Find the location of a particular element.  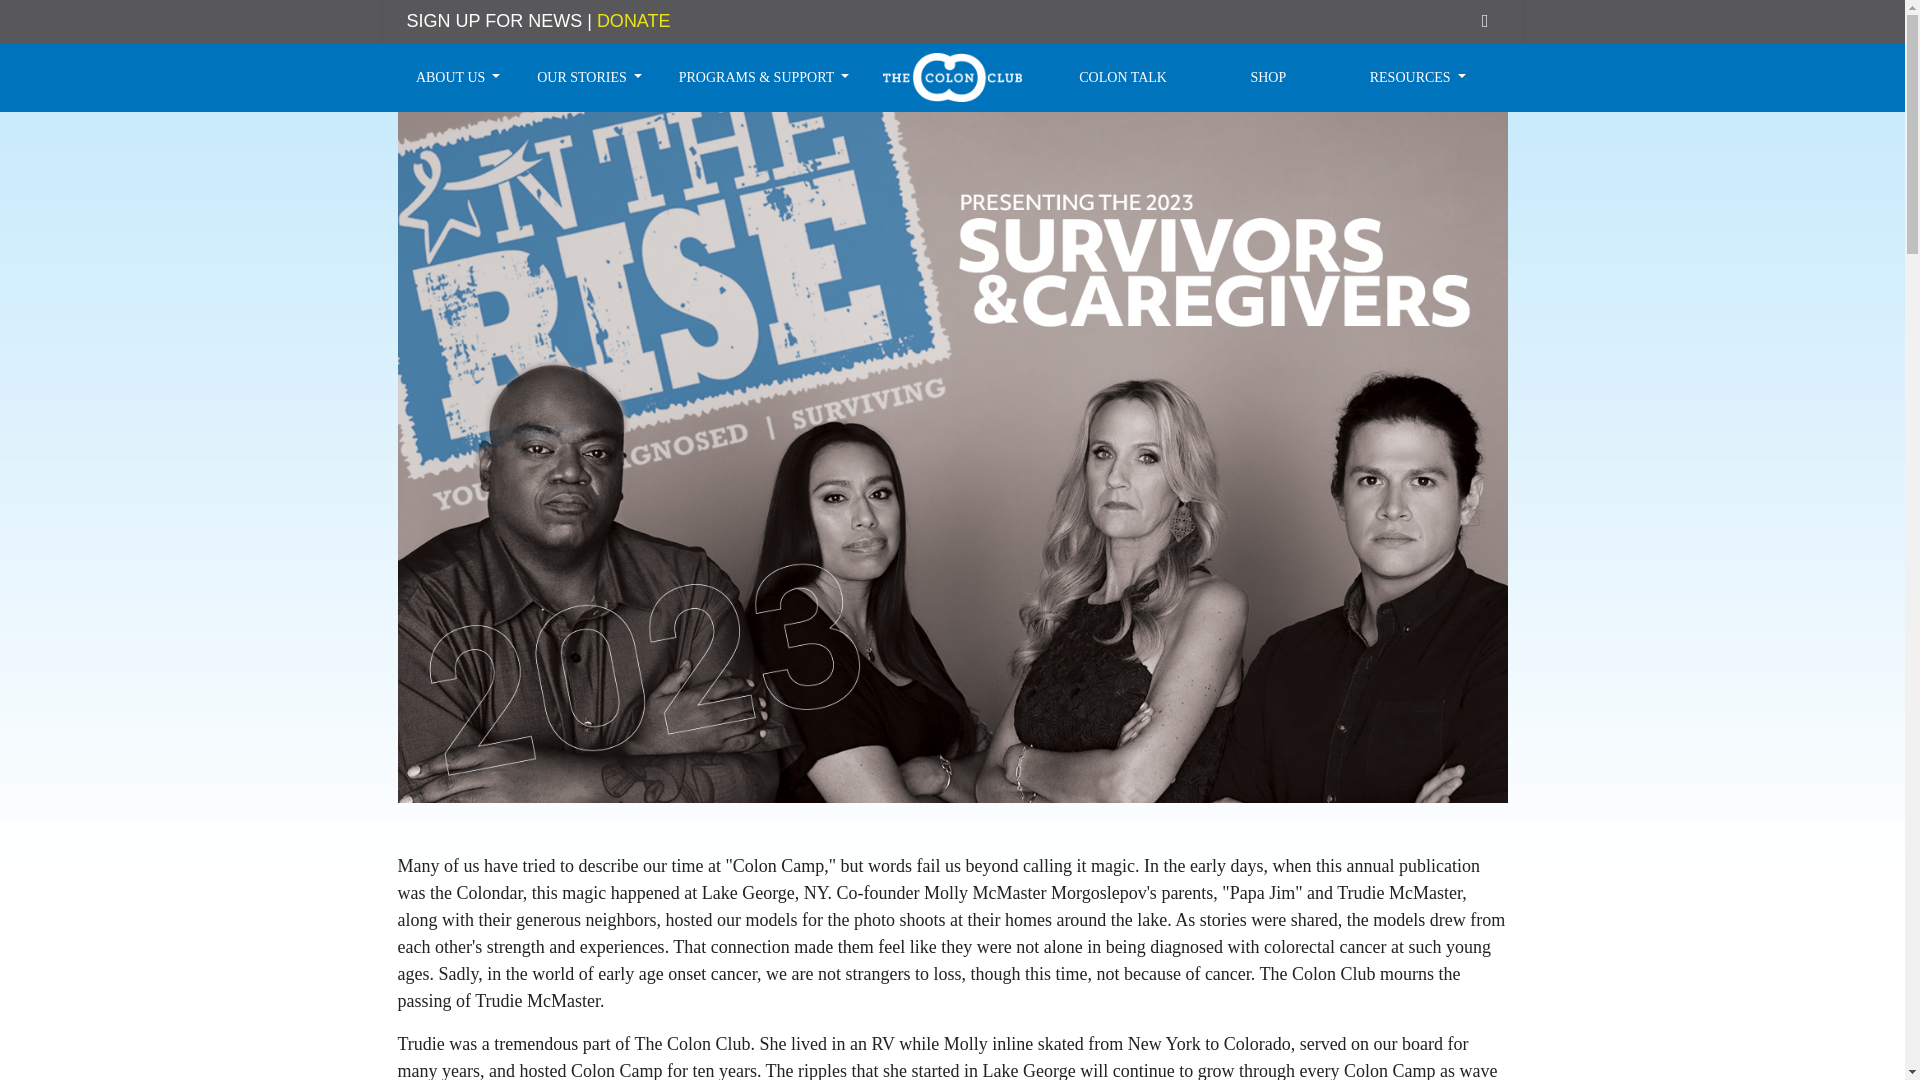

OUR STORIES is located at coordinates (590, 78).